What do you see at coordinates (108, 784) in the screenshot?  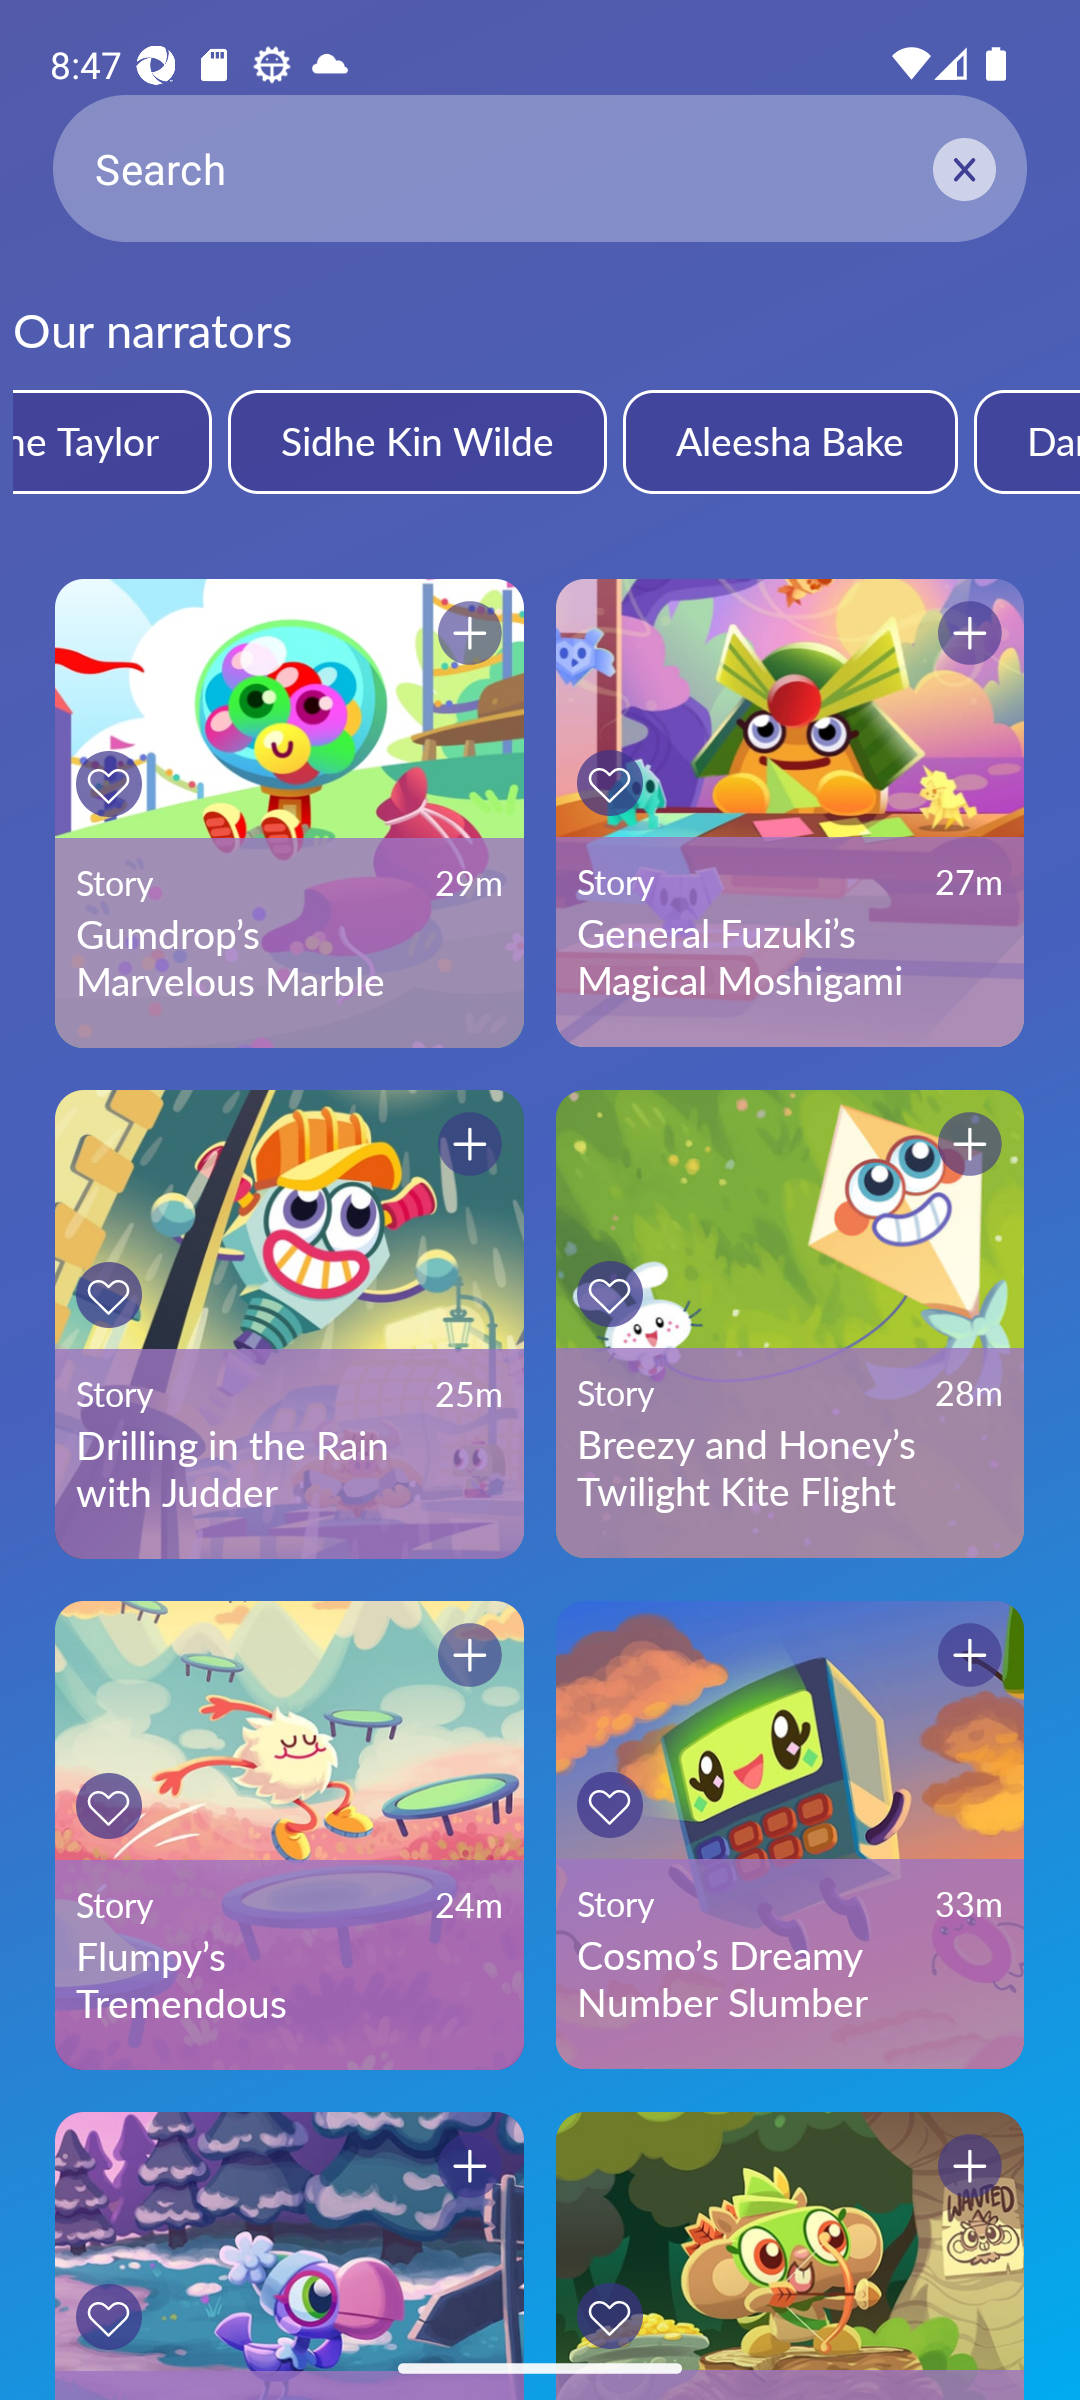 I see `Button` at bounding box center [108, 784].